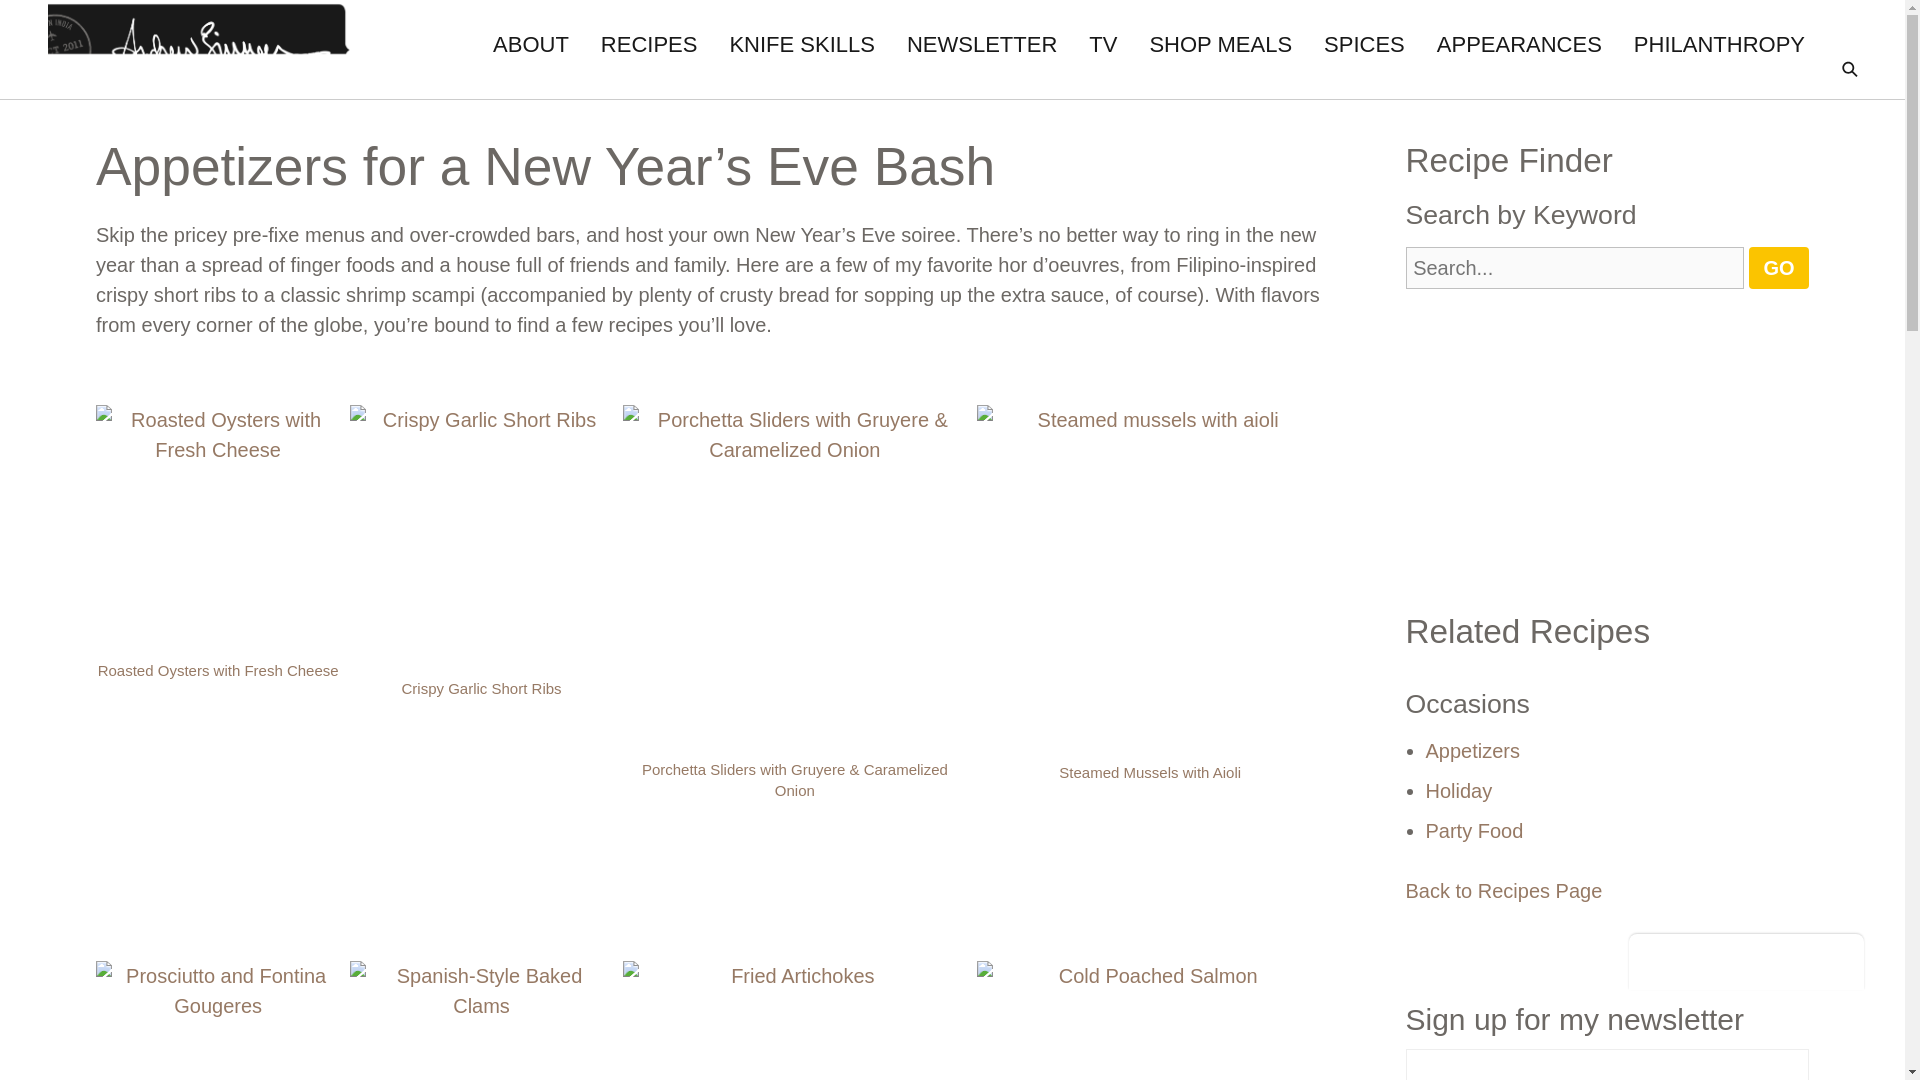  Describe the element at coordinates (1792, 956) in the screenshot. I see `Instagram` at that location.